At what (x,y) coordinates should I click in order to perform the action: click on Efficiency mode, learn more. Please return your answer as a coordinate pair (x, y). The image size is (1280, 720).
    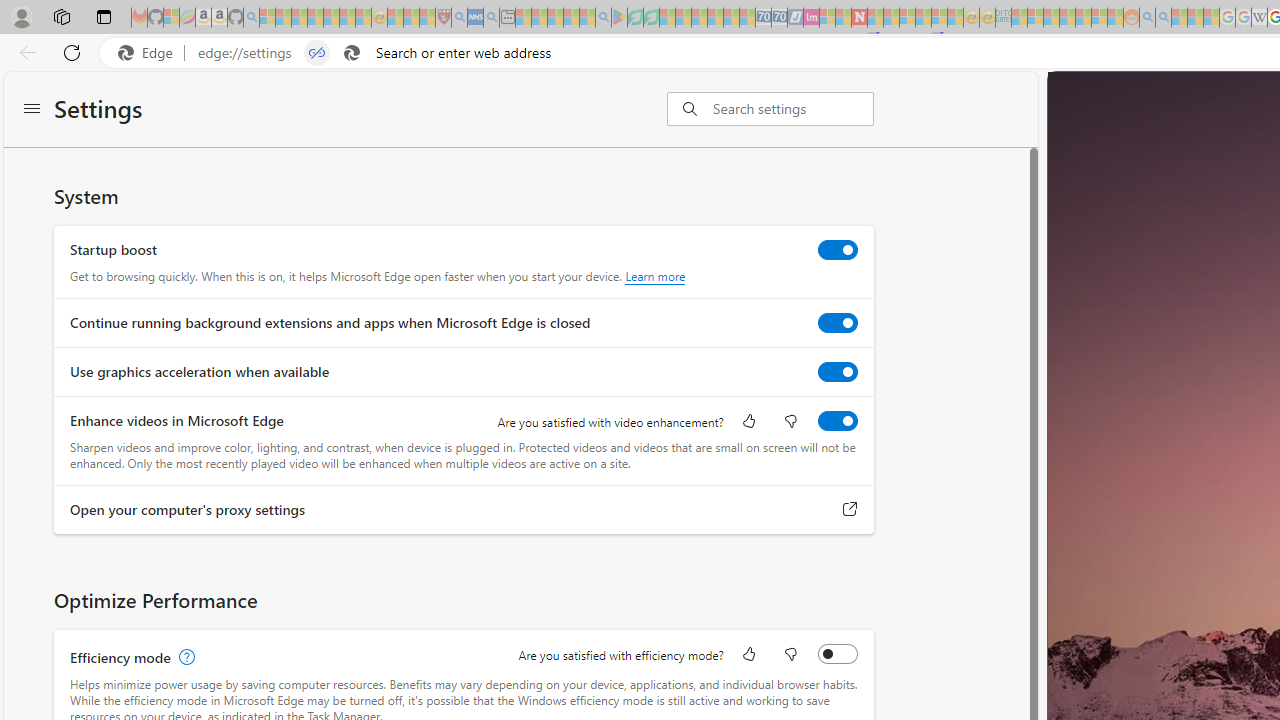
    Looking at the image, I should click on (184, 657).